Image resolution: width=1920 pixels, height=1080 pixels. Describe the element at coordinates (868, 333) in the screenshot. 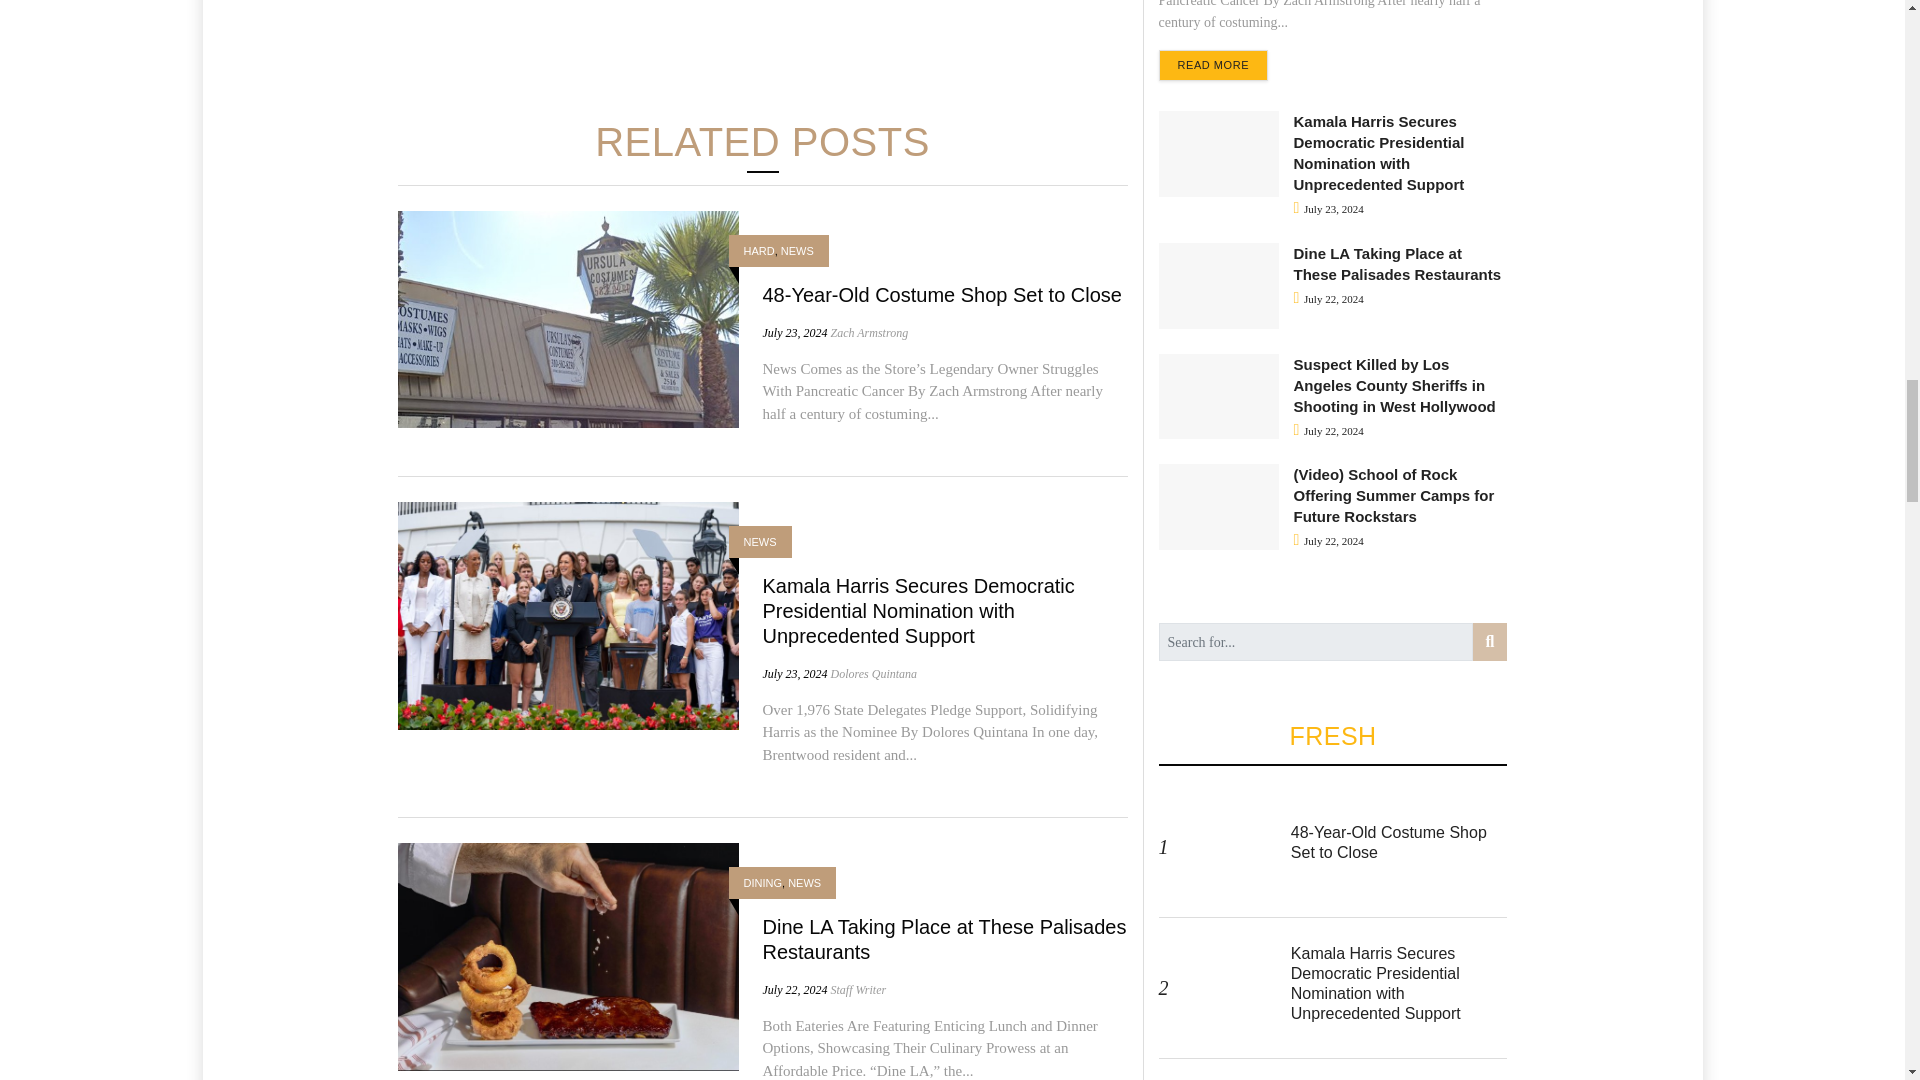

I see `Zach Armstrong` at that location.